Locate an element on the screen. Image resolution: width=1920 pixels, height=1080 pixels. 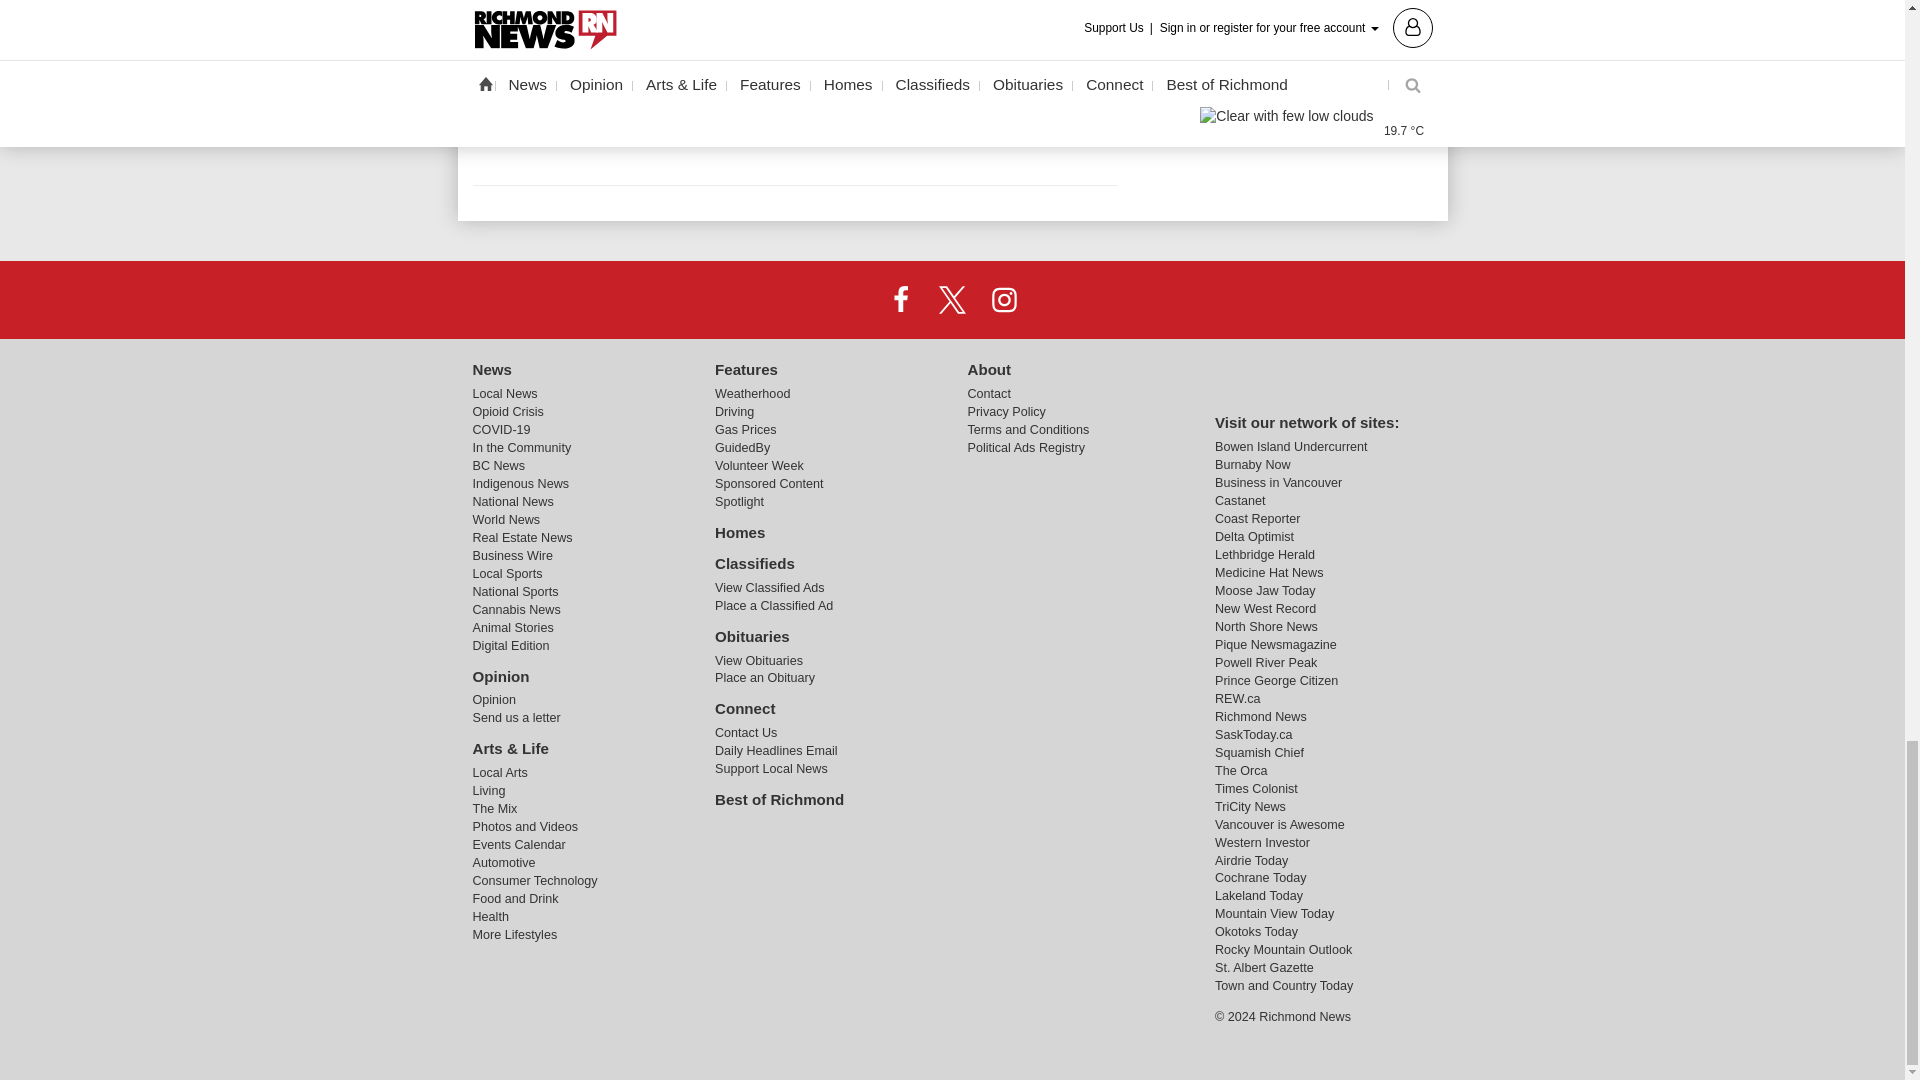
Instagram is located at coordinates (1003, 299).